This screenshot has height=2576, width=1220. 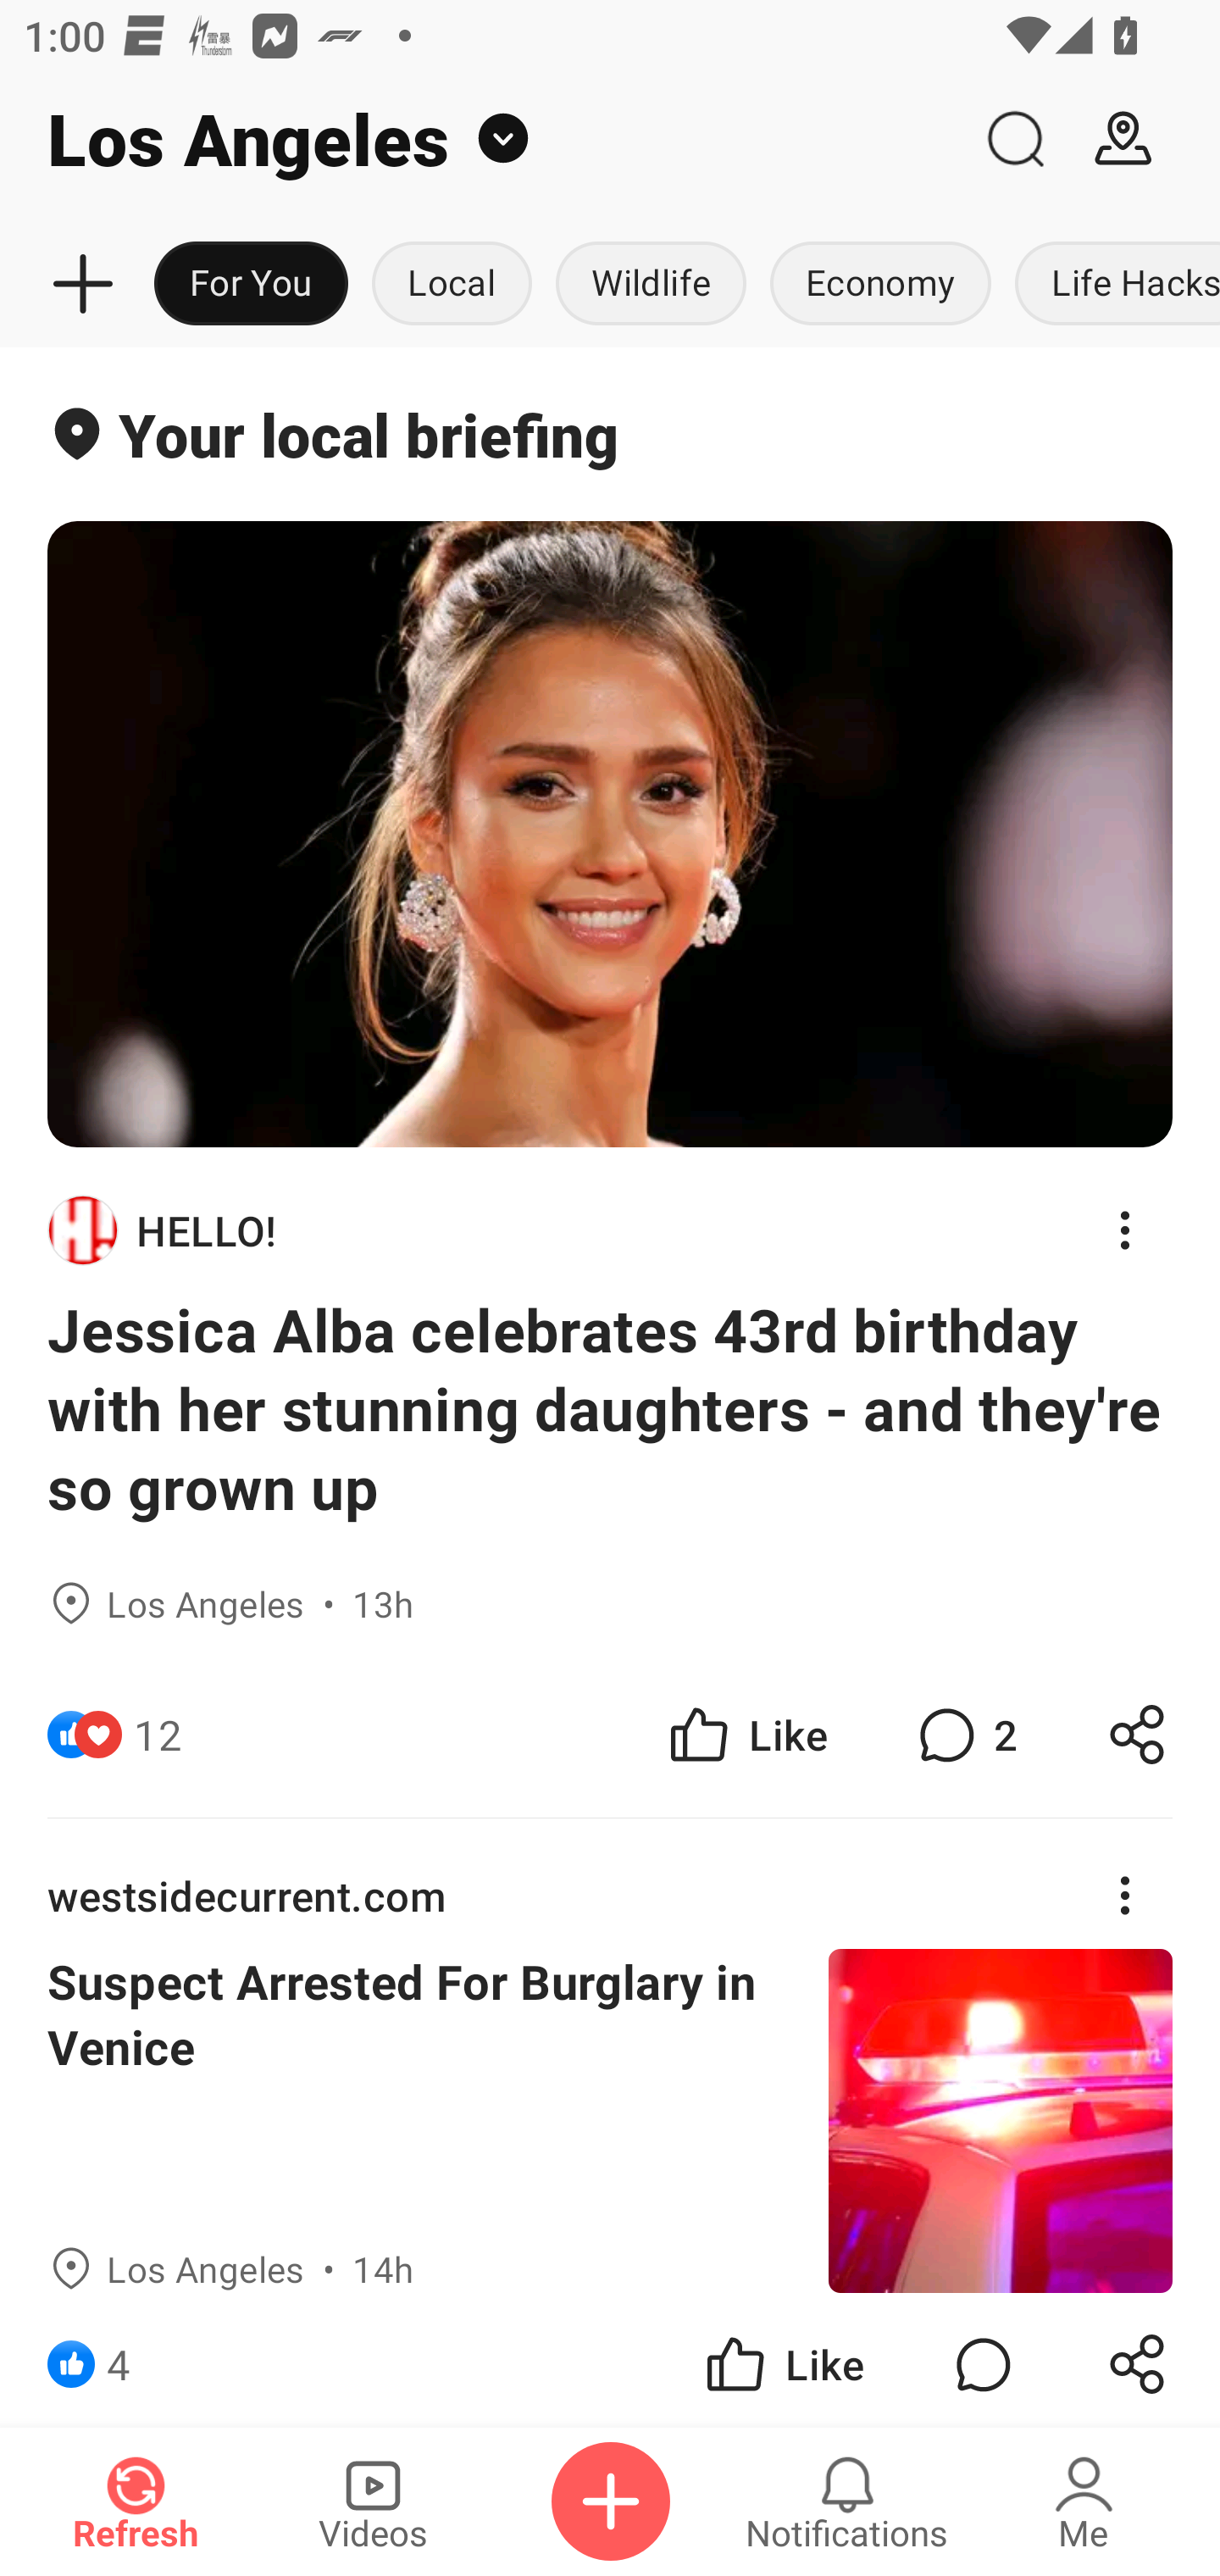 I want to click on Notifications, so click(x=847, y=2501).